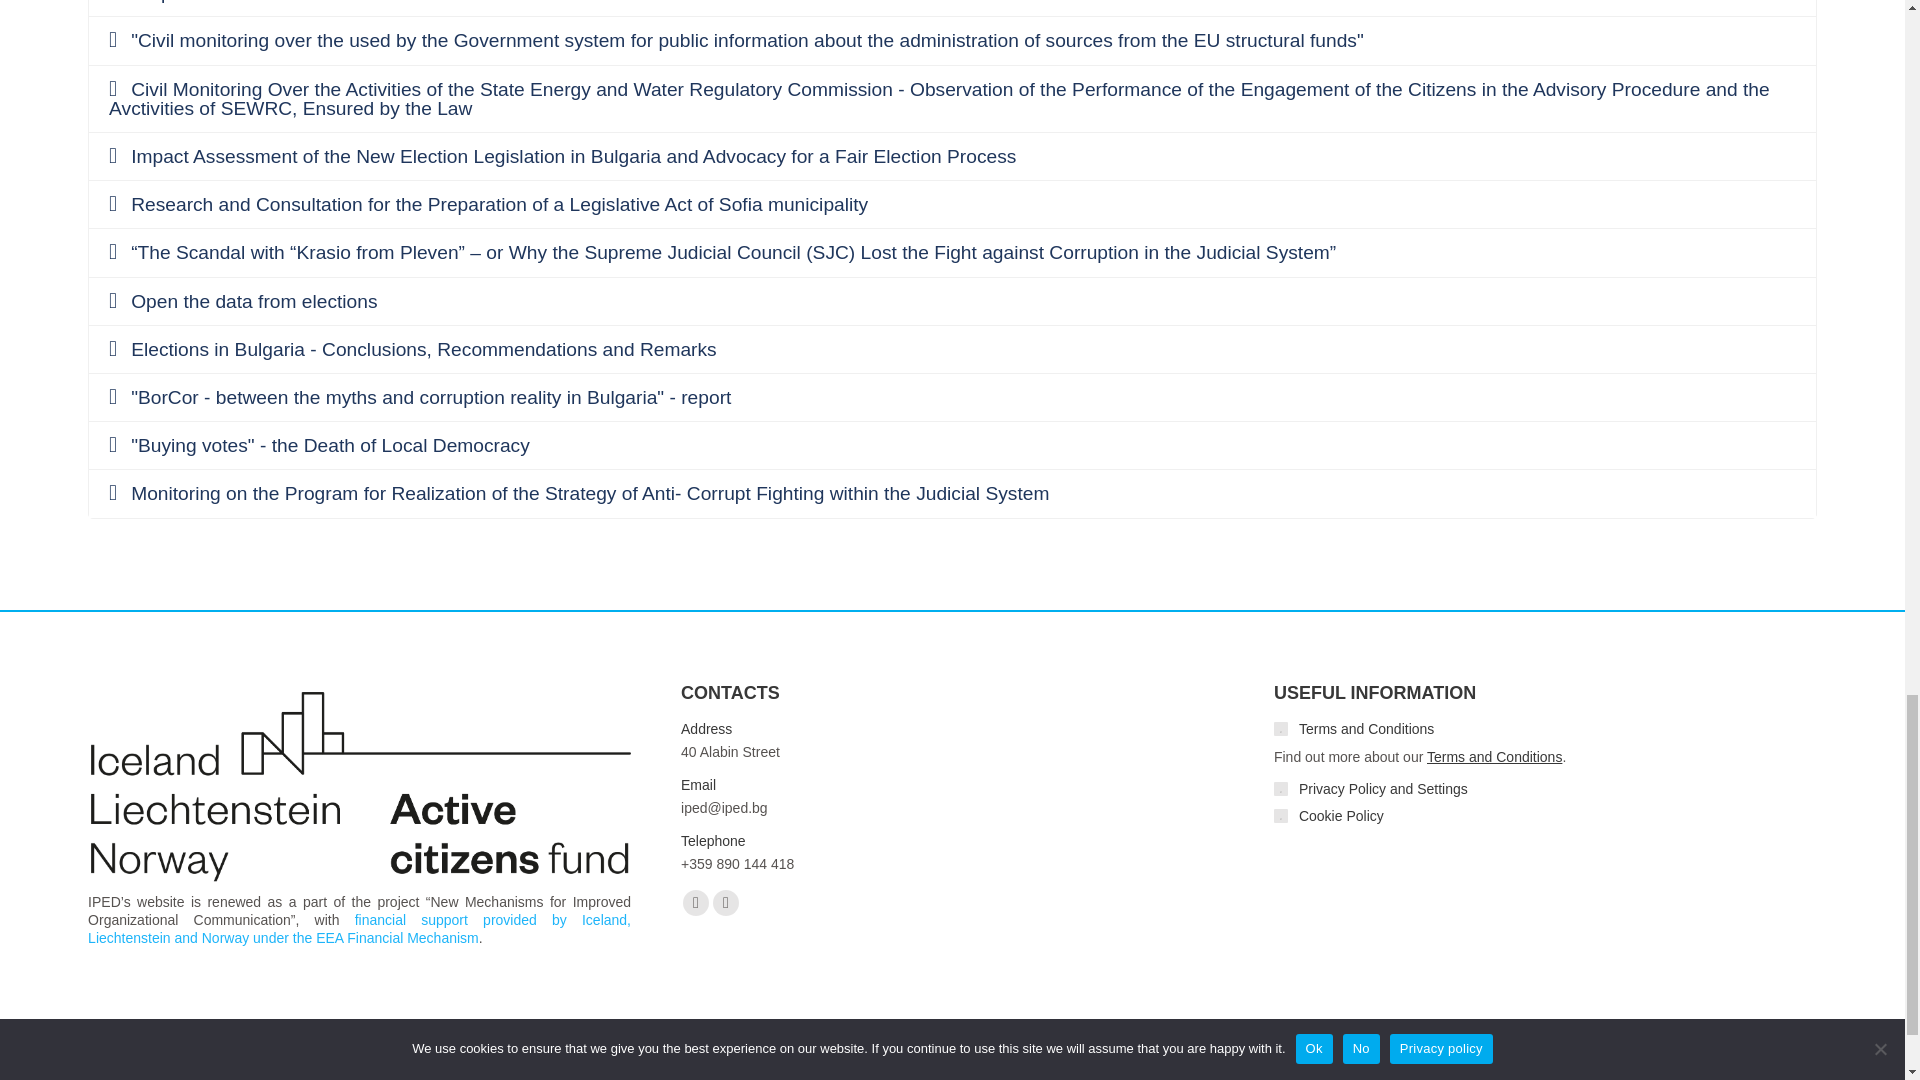  Describe the element at coordinates (726, 902) in the screenshot. I see `Twitter page opens in new window` at that location.